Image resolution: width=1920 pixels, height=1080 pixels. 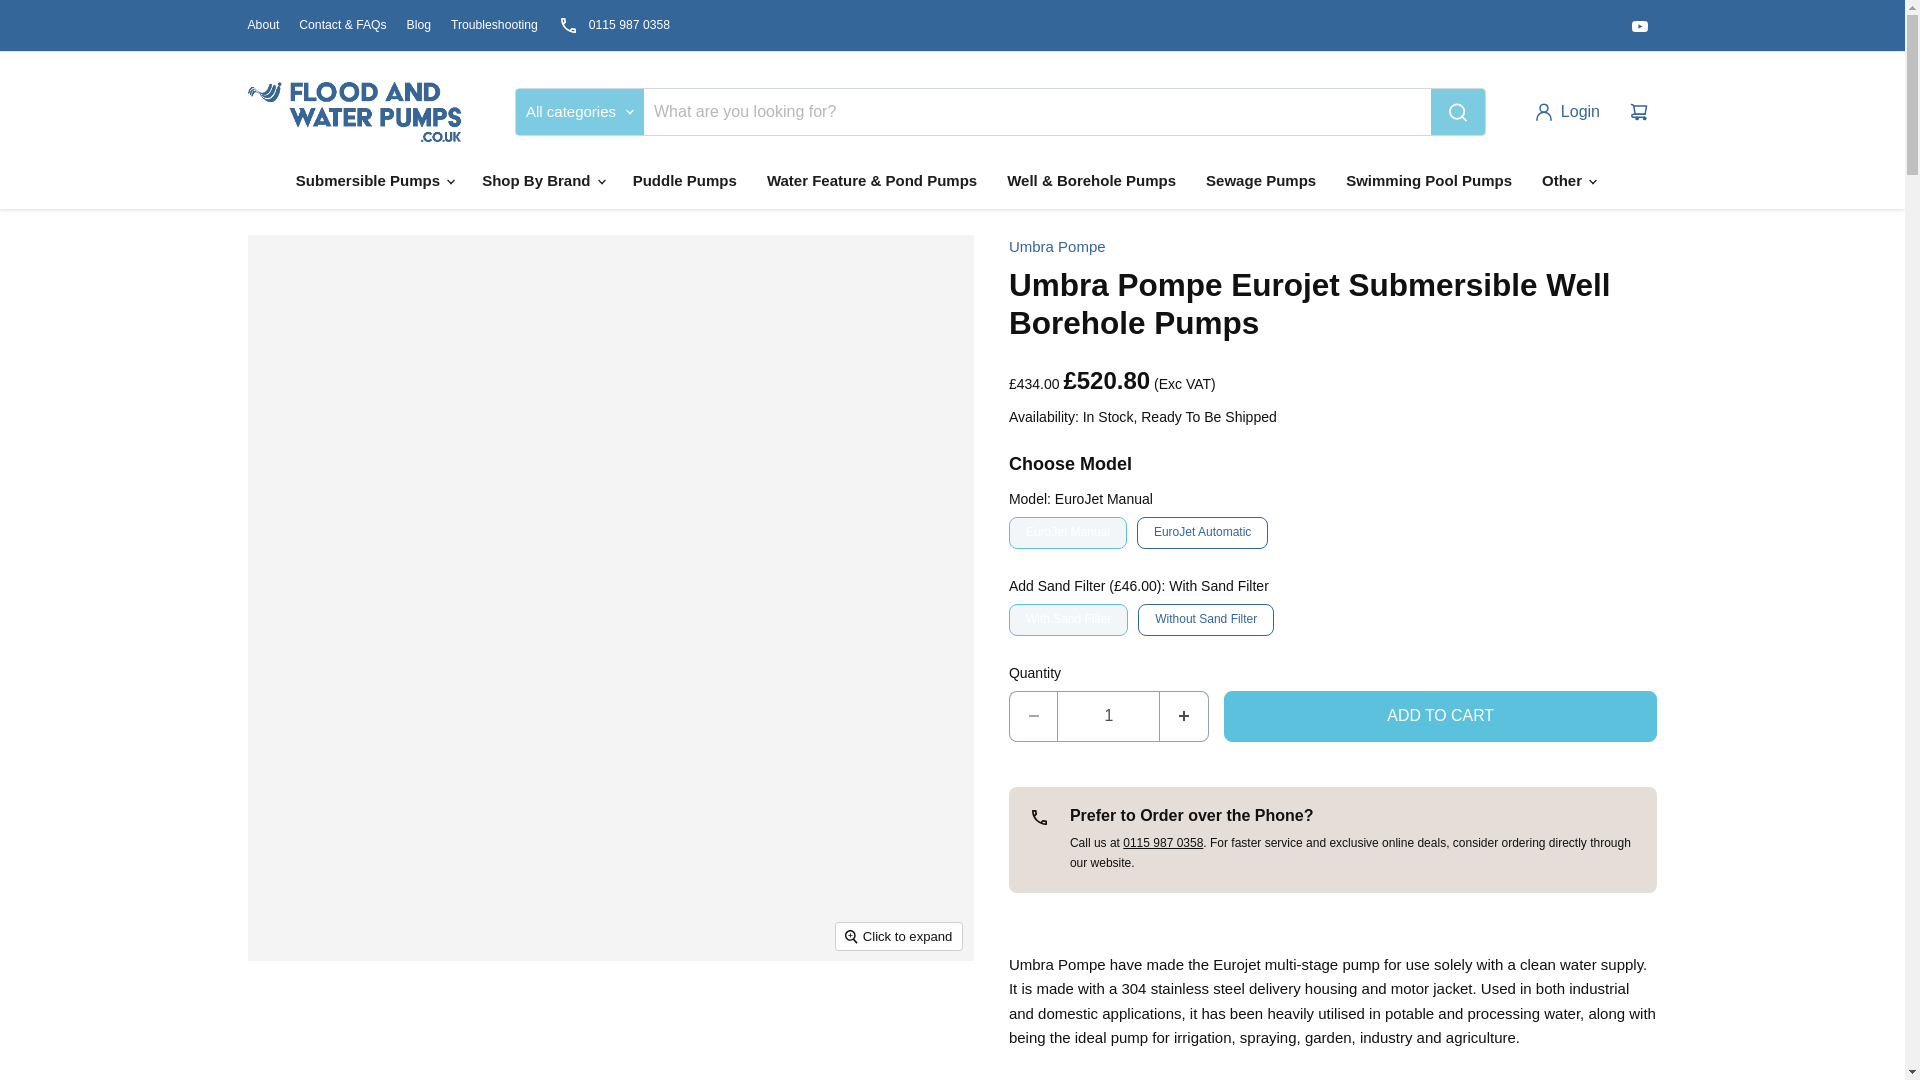 What do you see at coordinates (1108, 716) in the screenshot?
I see `1` at bounding box center [1108, 716].